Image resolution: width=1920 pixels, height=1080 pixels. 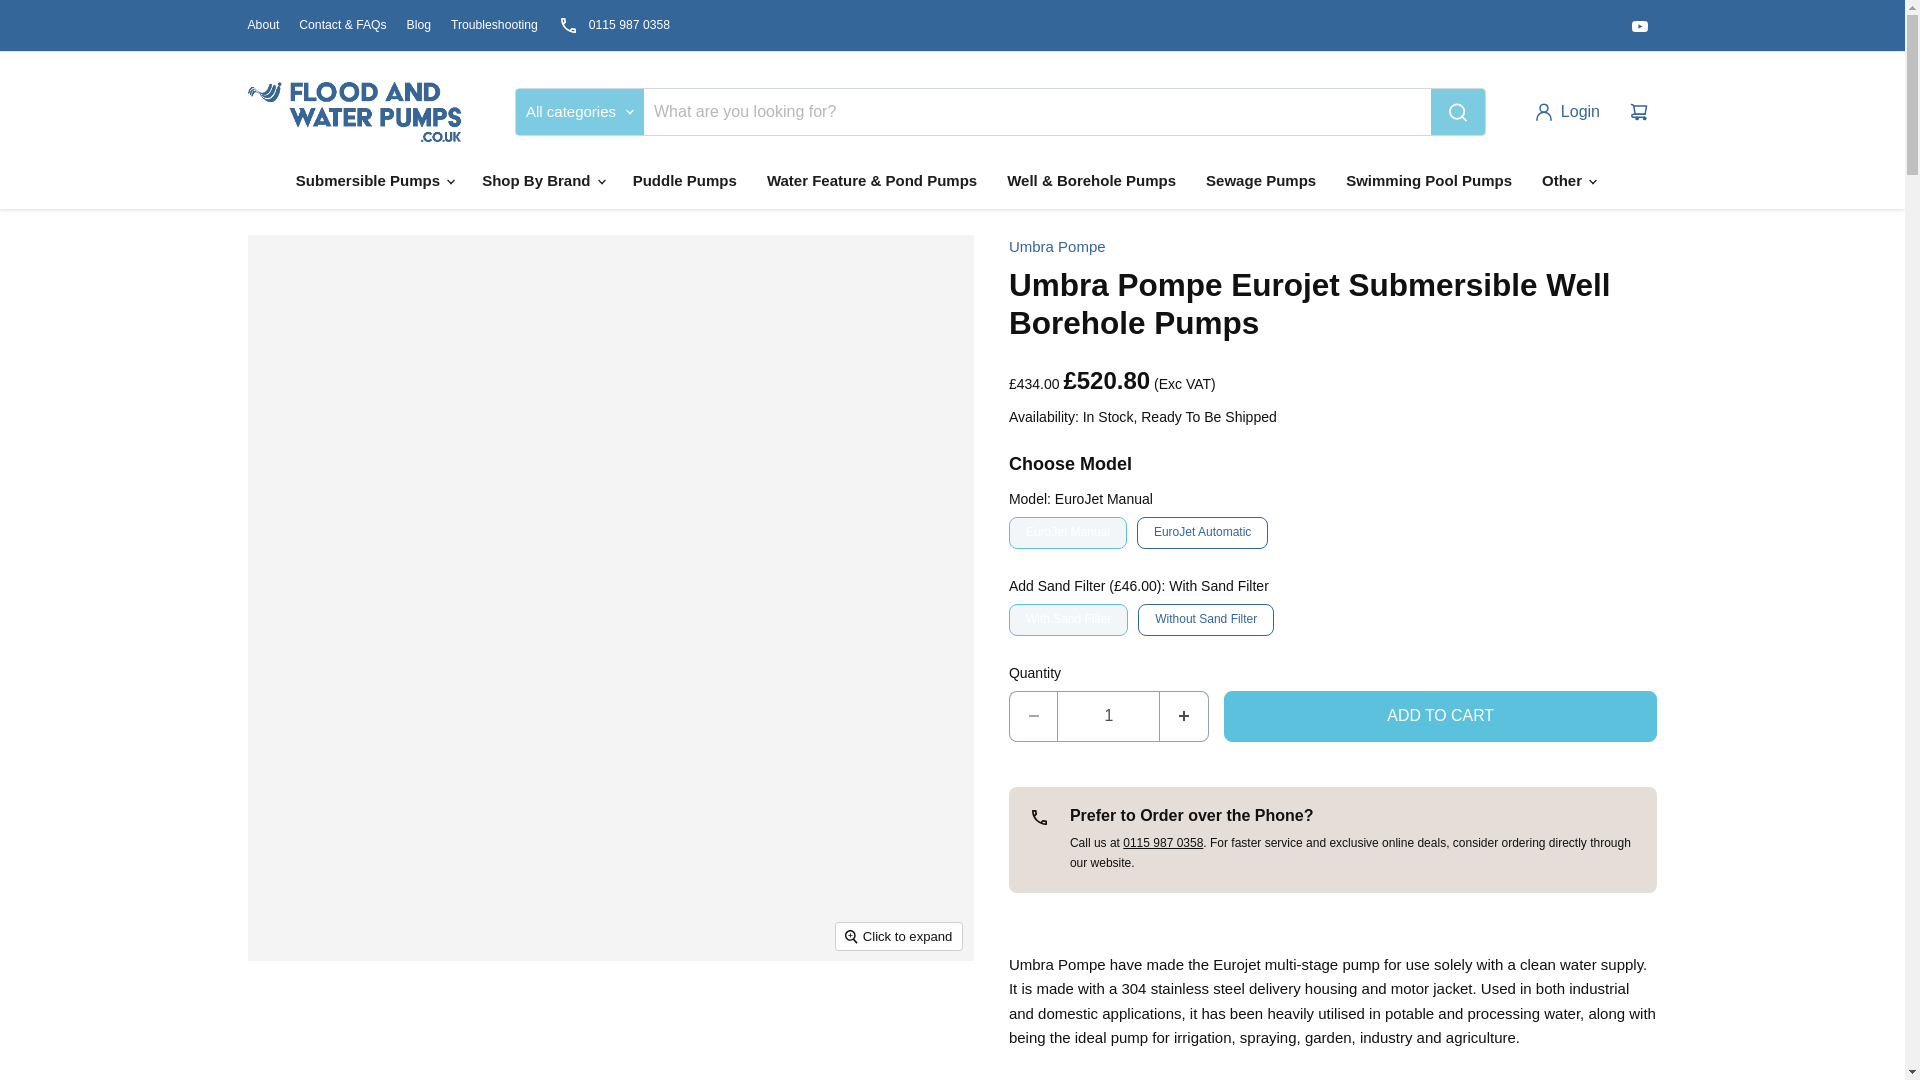 What do you see at coordinates (1108, 716) in the screenshot?
I see `1` at bounding box center [1108, 716].